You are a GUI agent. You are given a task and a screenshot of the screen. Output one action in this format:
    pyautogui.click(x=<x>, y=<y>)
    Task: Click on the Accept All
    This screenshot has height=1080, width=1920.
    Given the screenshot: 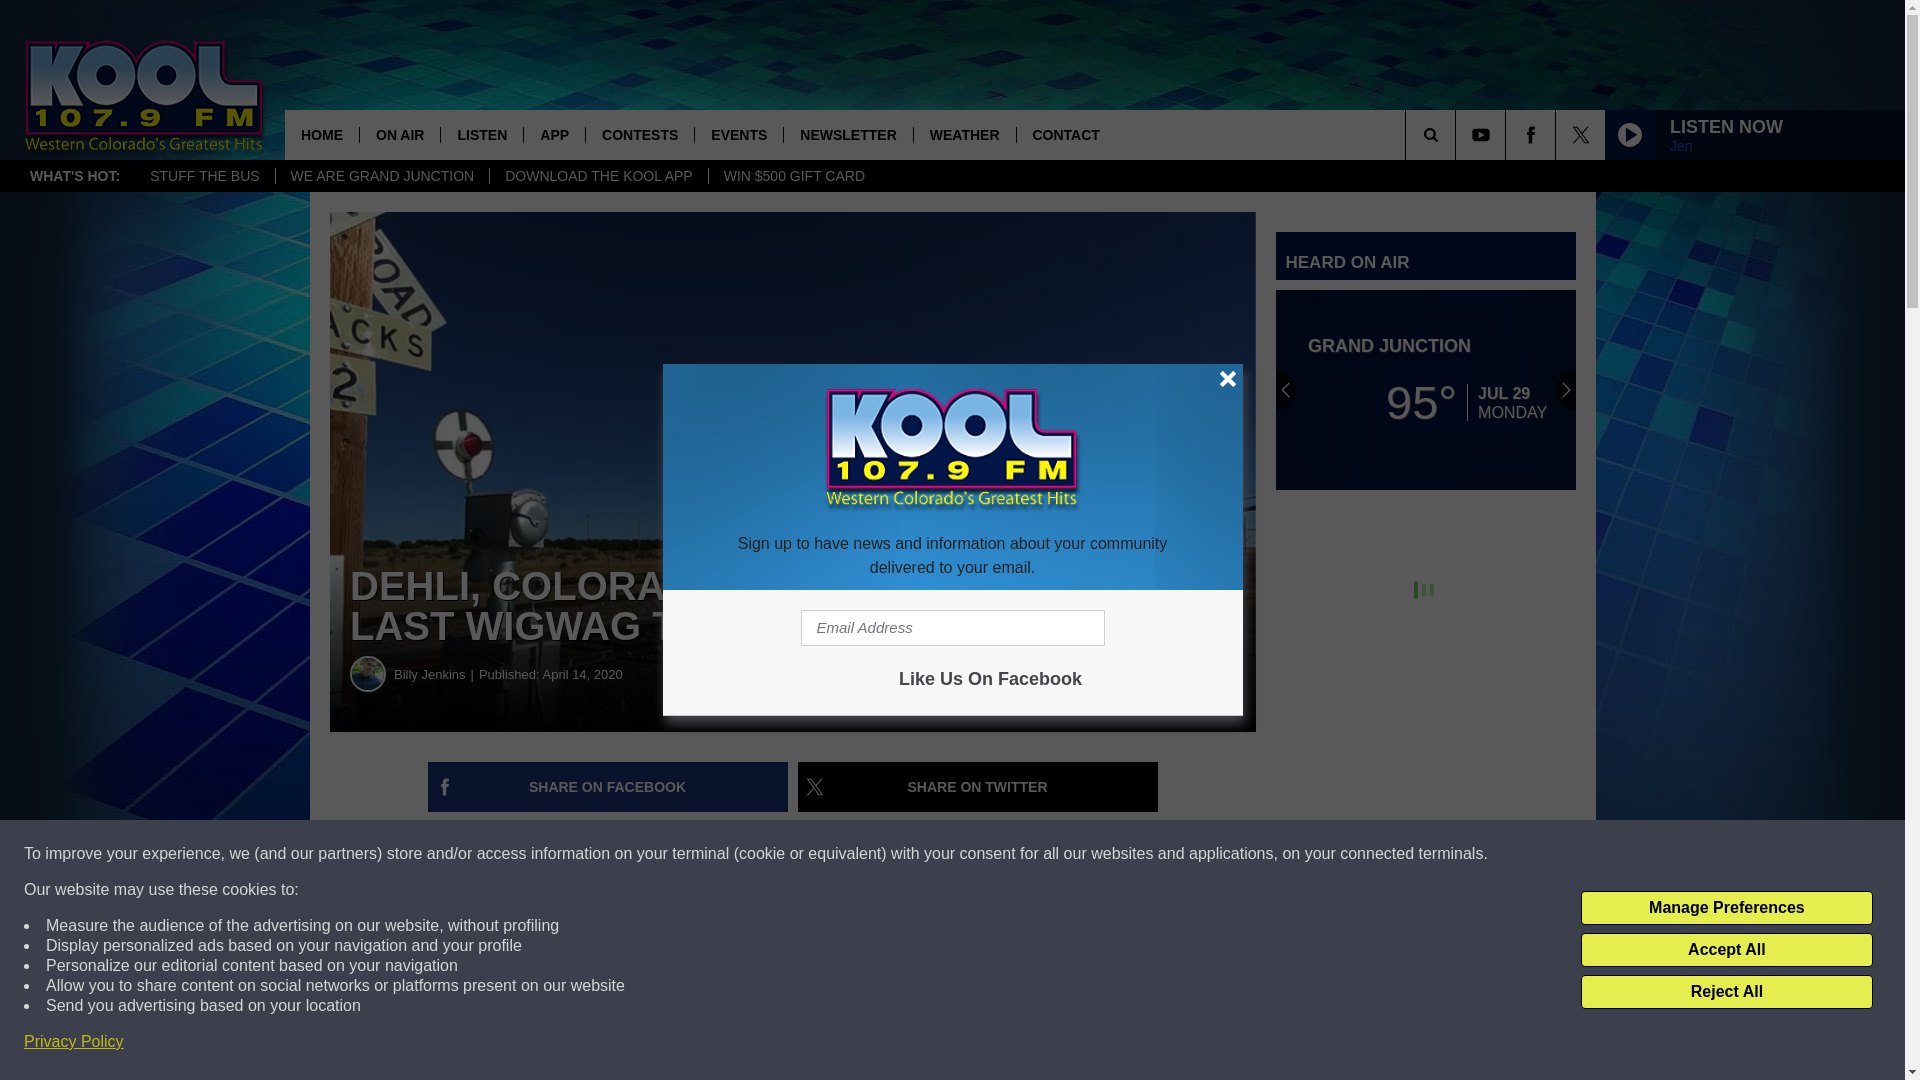 What is the action you would take?
    pyautogui.click(x=1726, y=950)
    